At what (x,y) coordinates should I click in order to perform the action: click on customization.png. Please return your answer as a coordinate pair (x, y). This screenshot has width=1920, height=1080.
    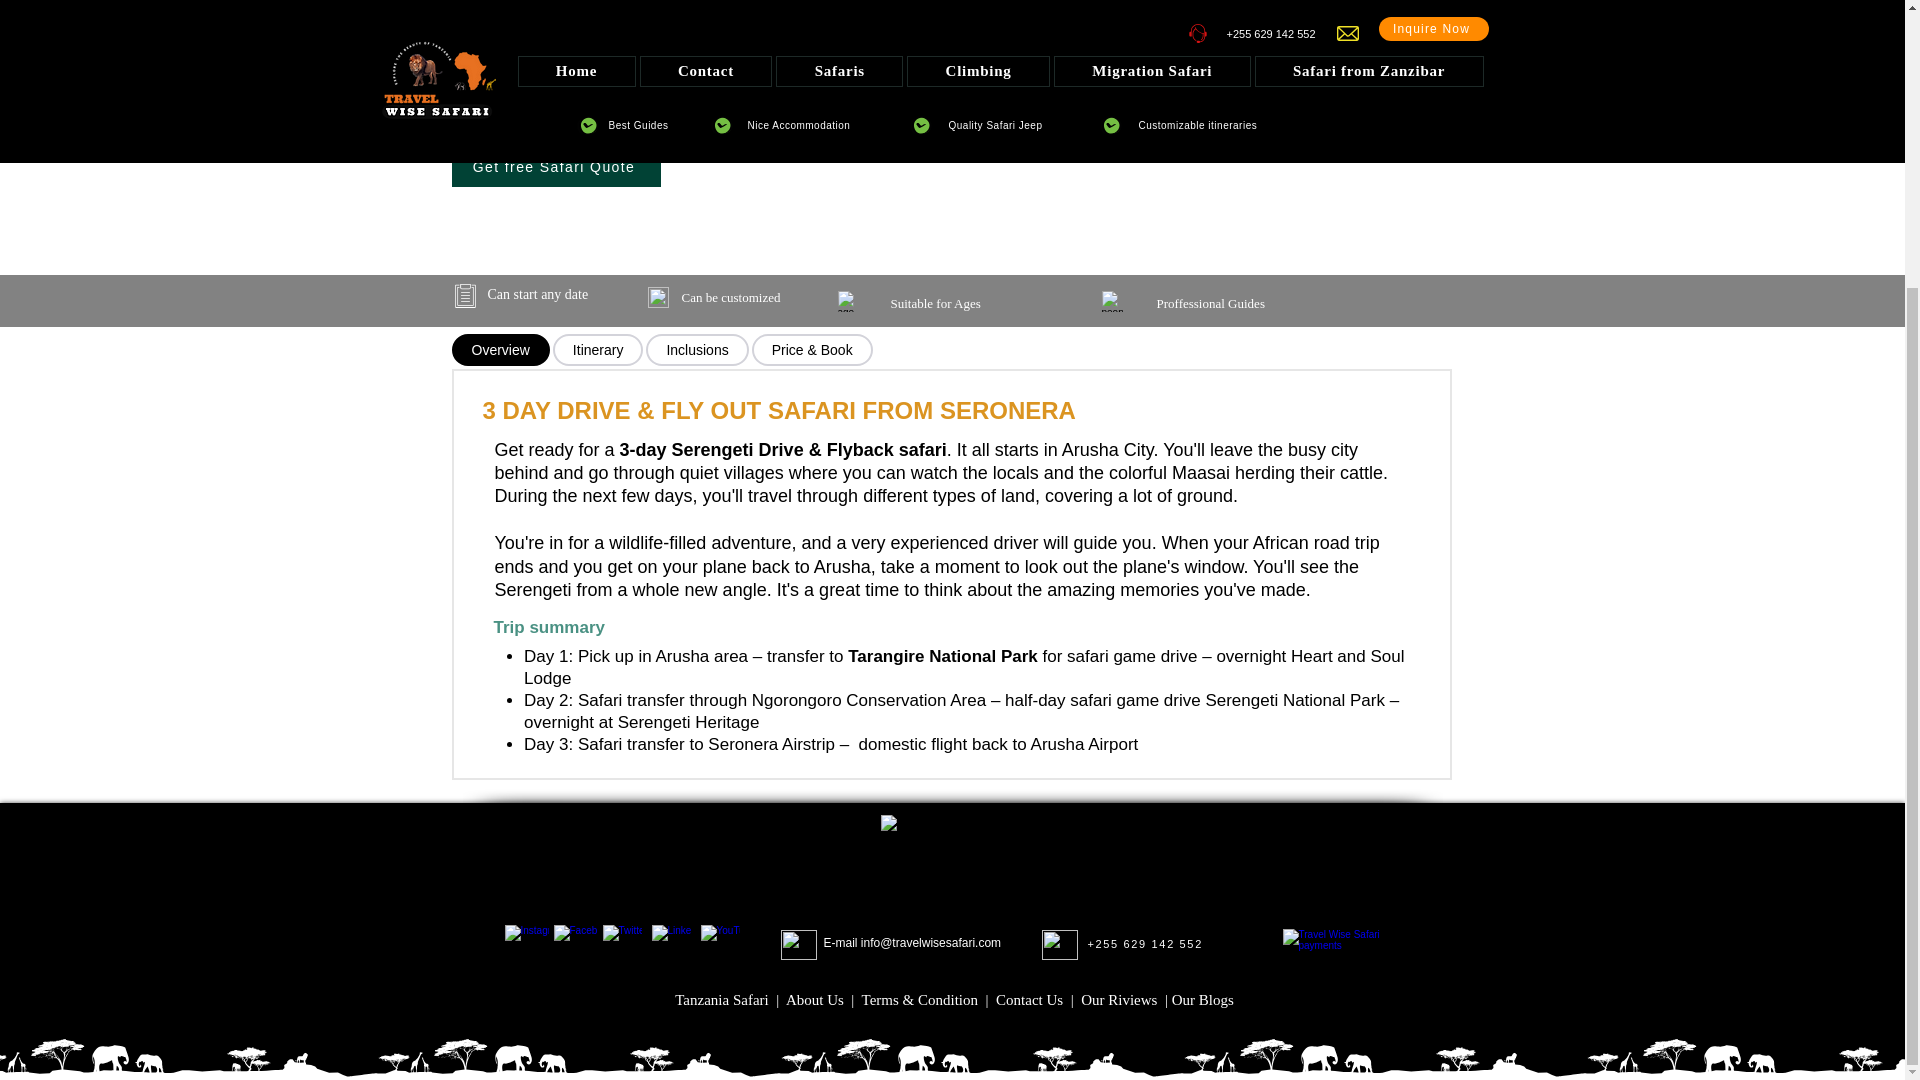
    Looking at the image, I should click on (1112, 301).